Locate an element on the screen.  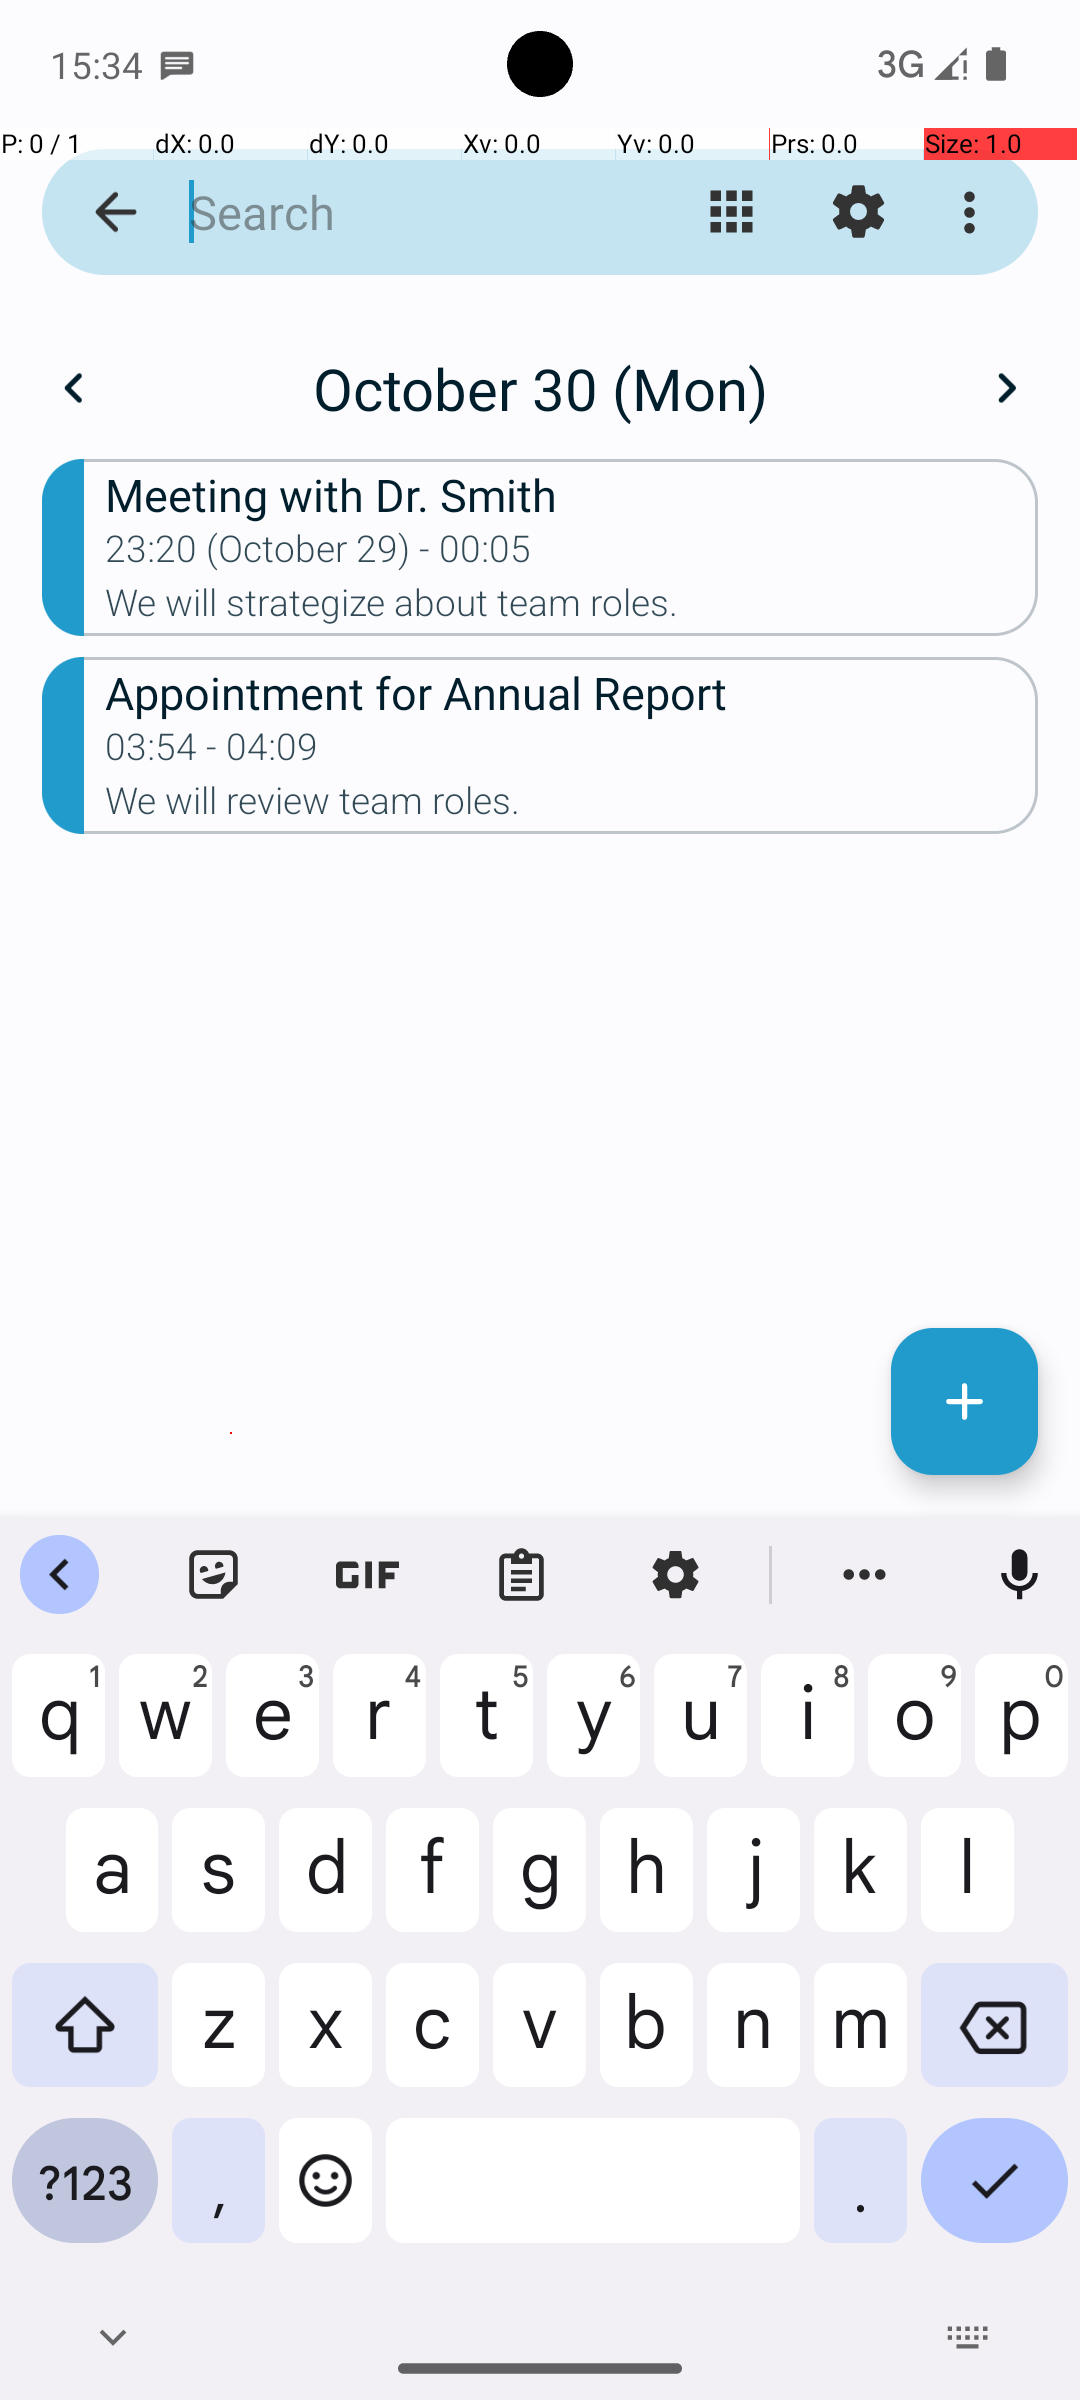
October 30 (Mon) is located at coordinates (540, 388).